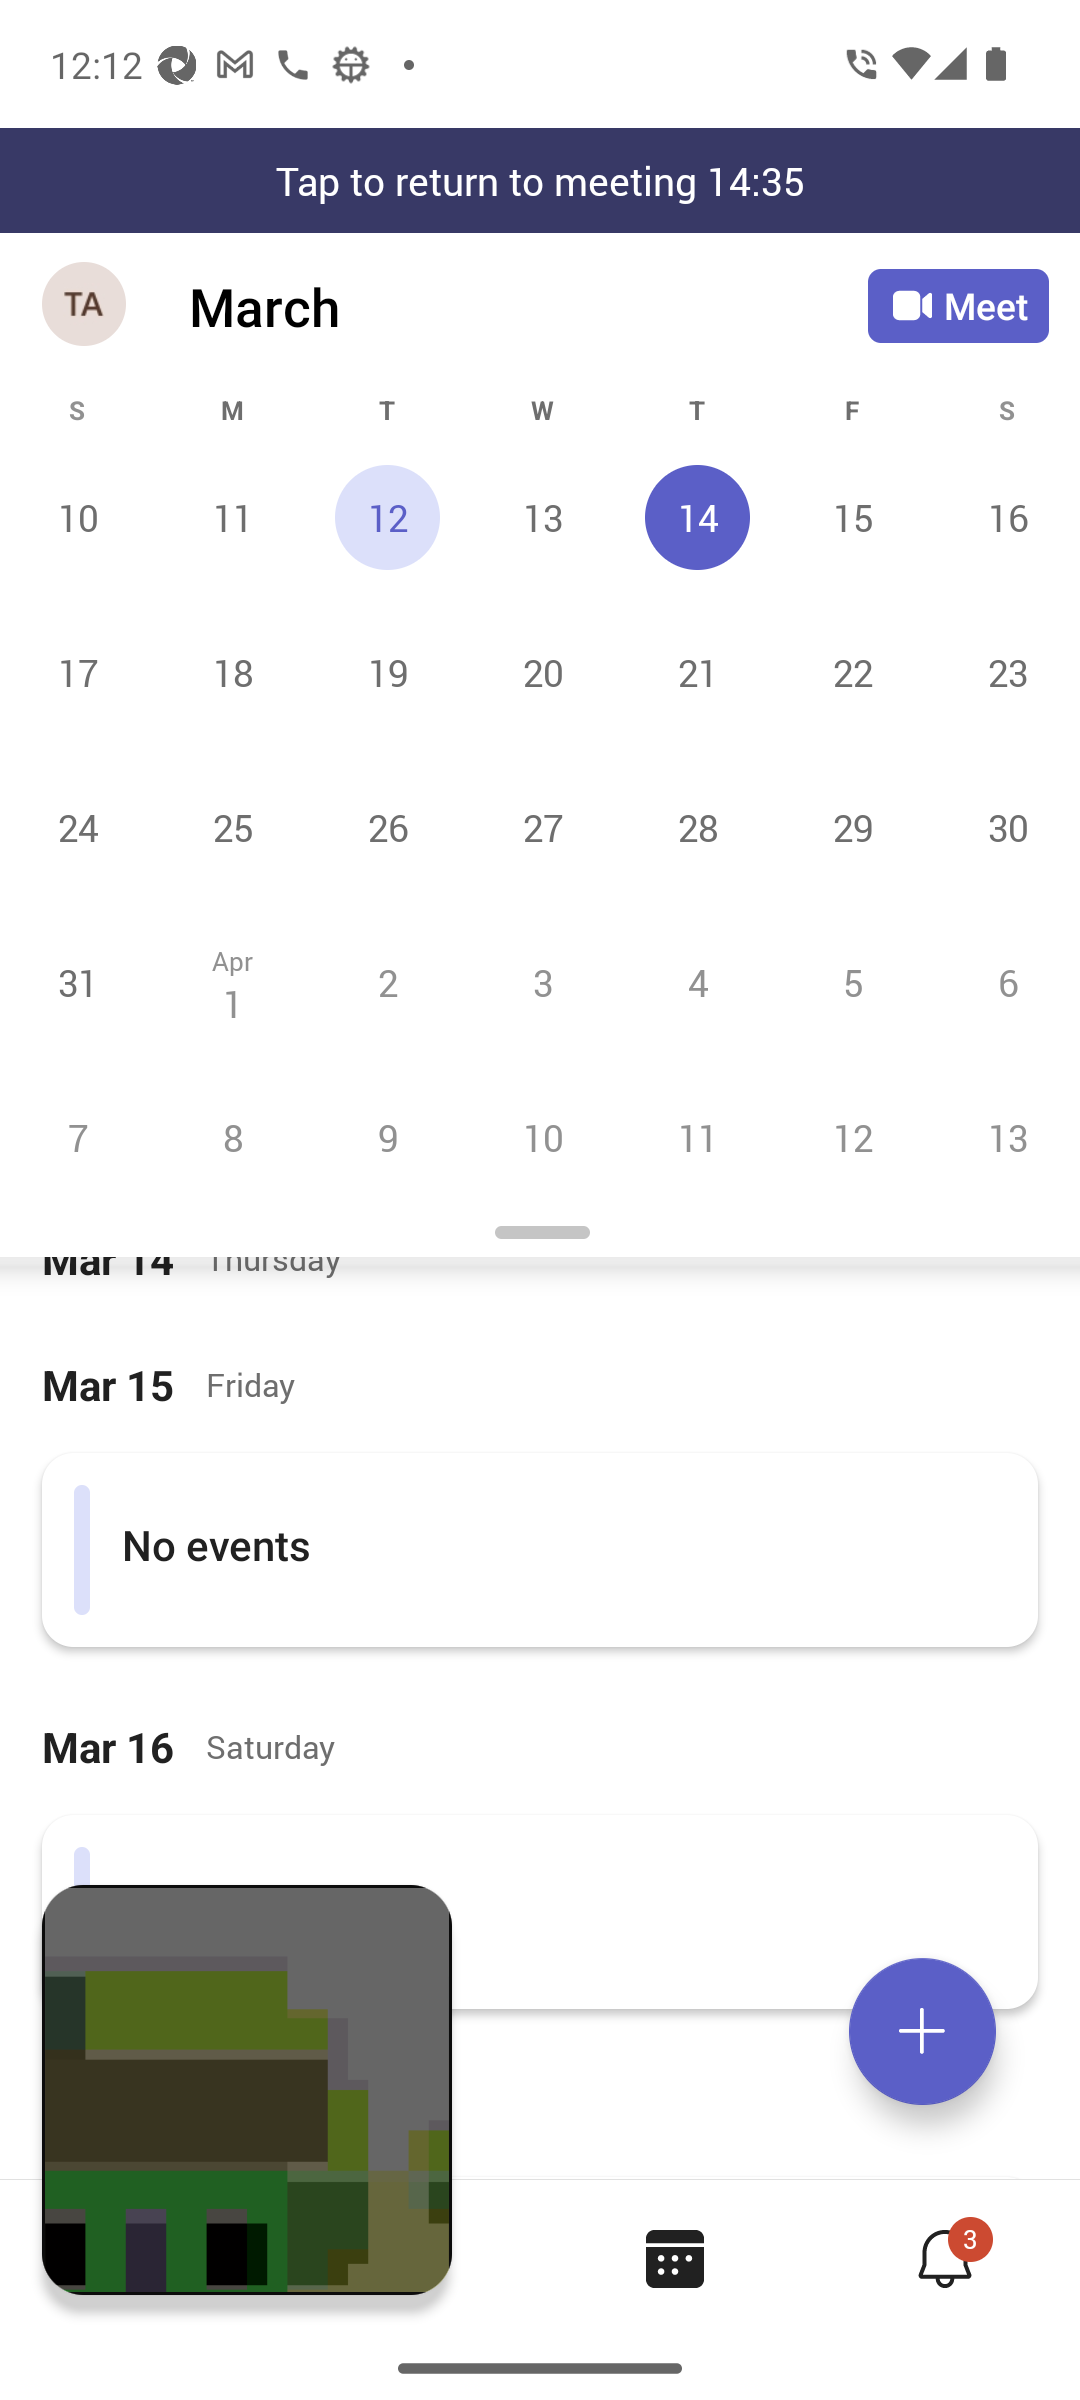 This screenshot has height=2400, width=1080. What do you see at coordinates (697, 826) in the screenshot?
I see `Thursday, March 28 28` at bounding box center [697, 826].